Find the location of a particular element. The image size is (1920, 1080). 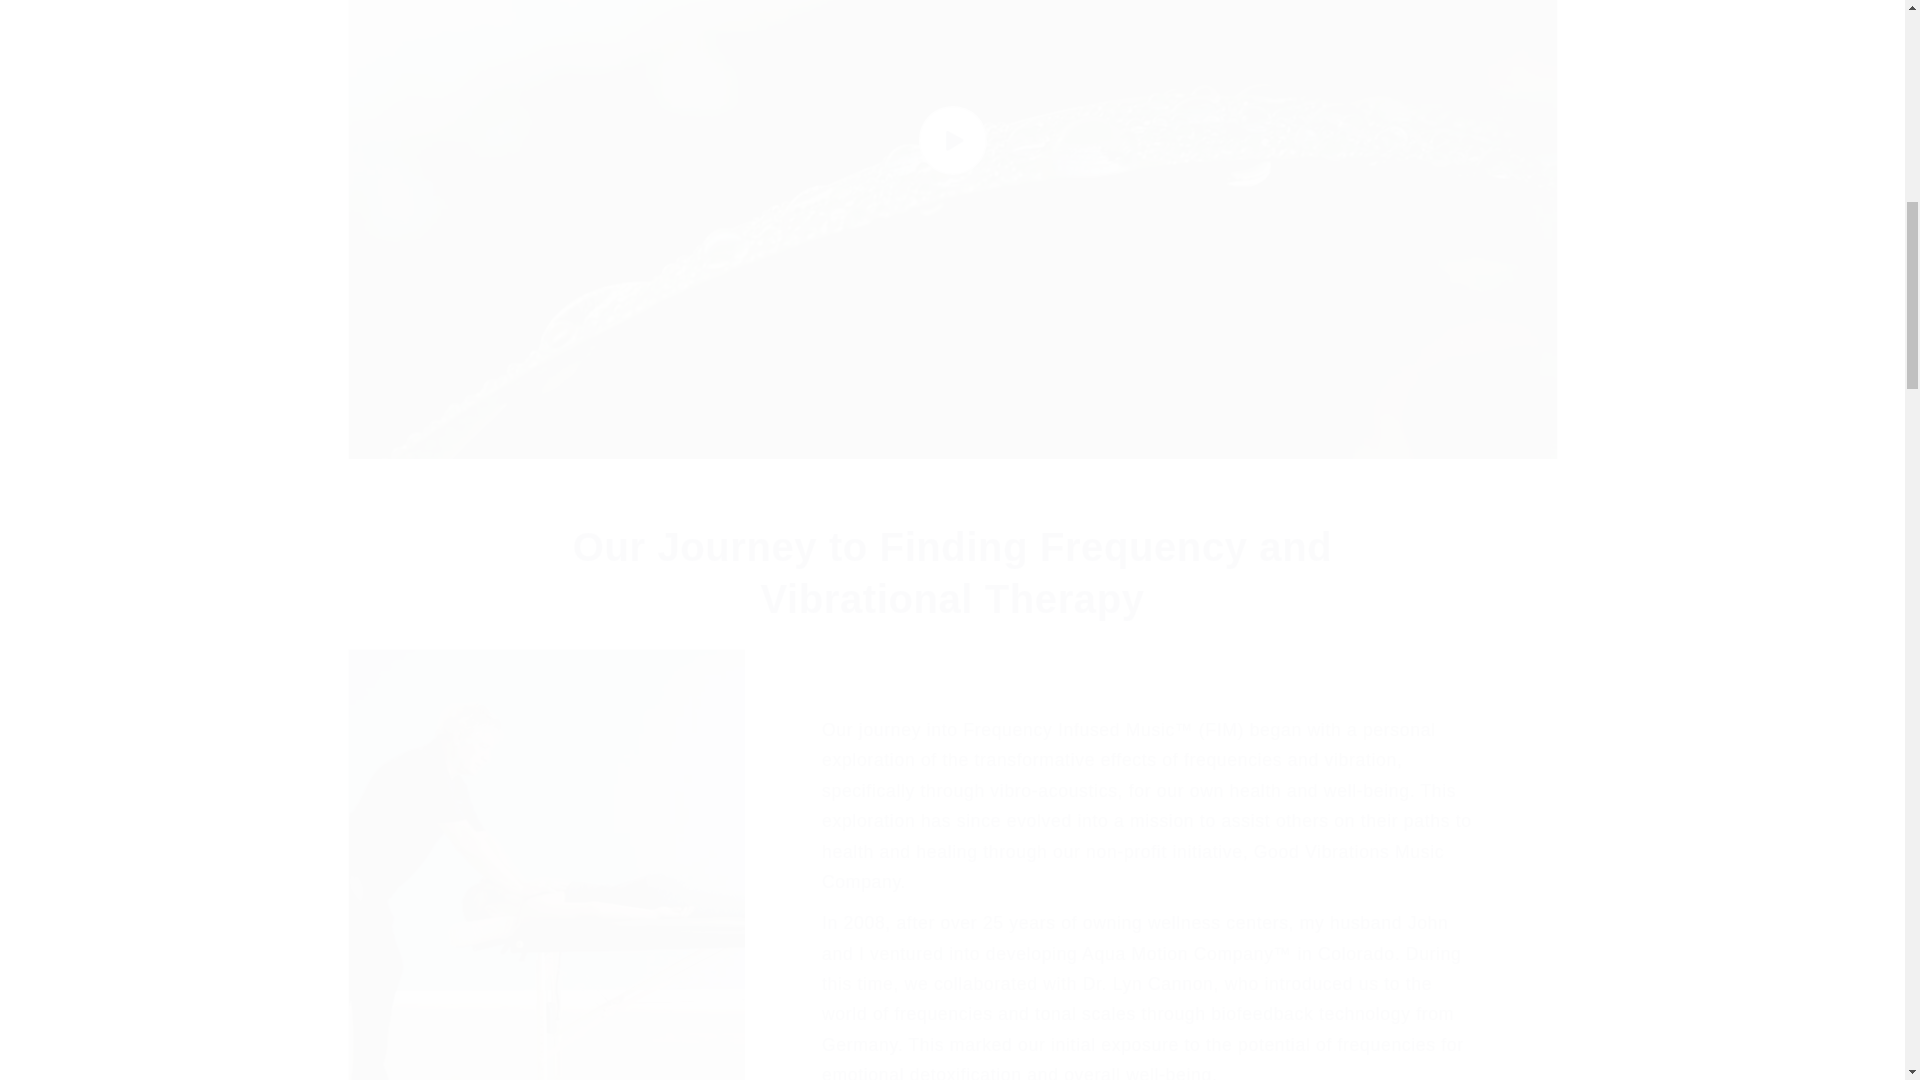

Our Journey to Finding Frequency and Vibrational Therapy is located at coordinates (953, 572).